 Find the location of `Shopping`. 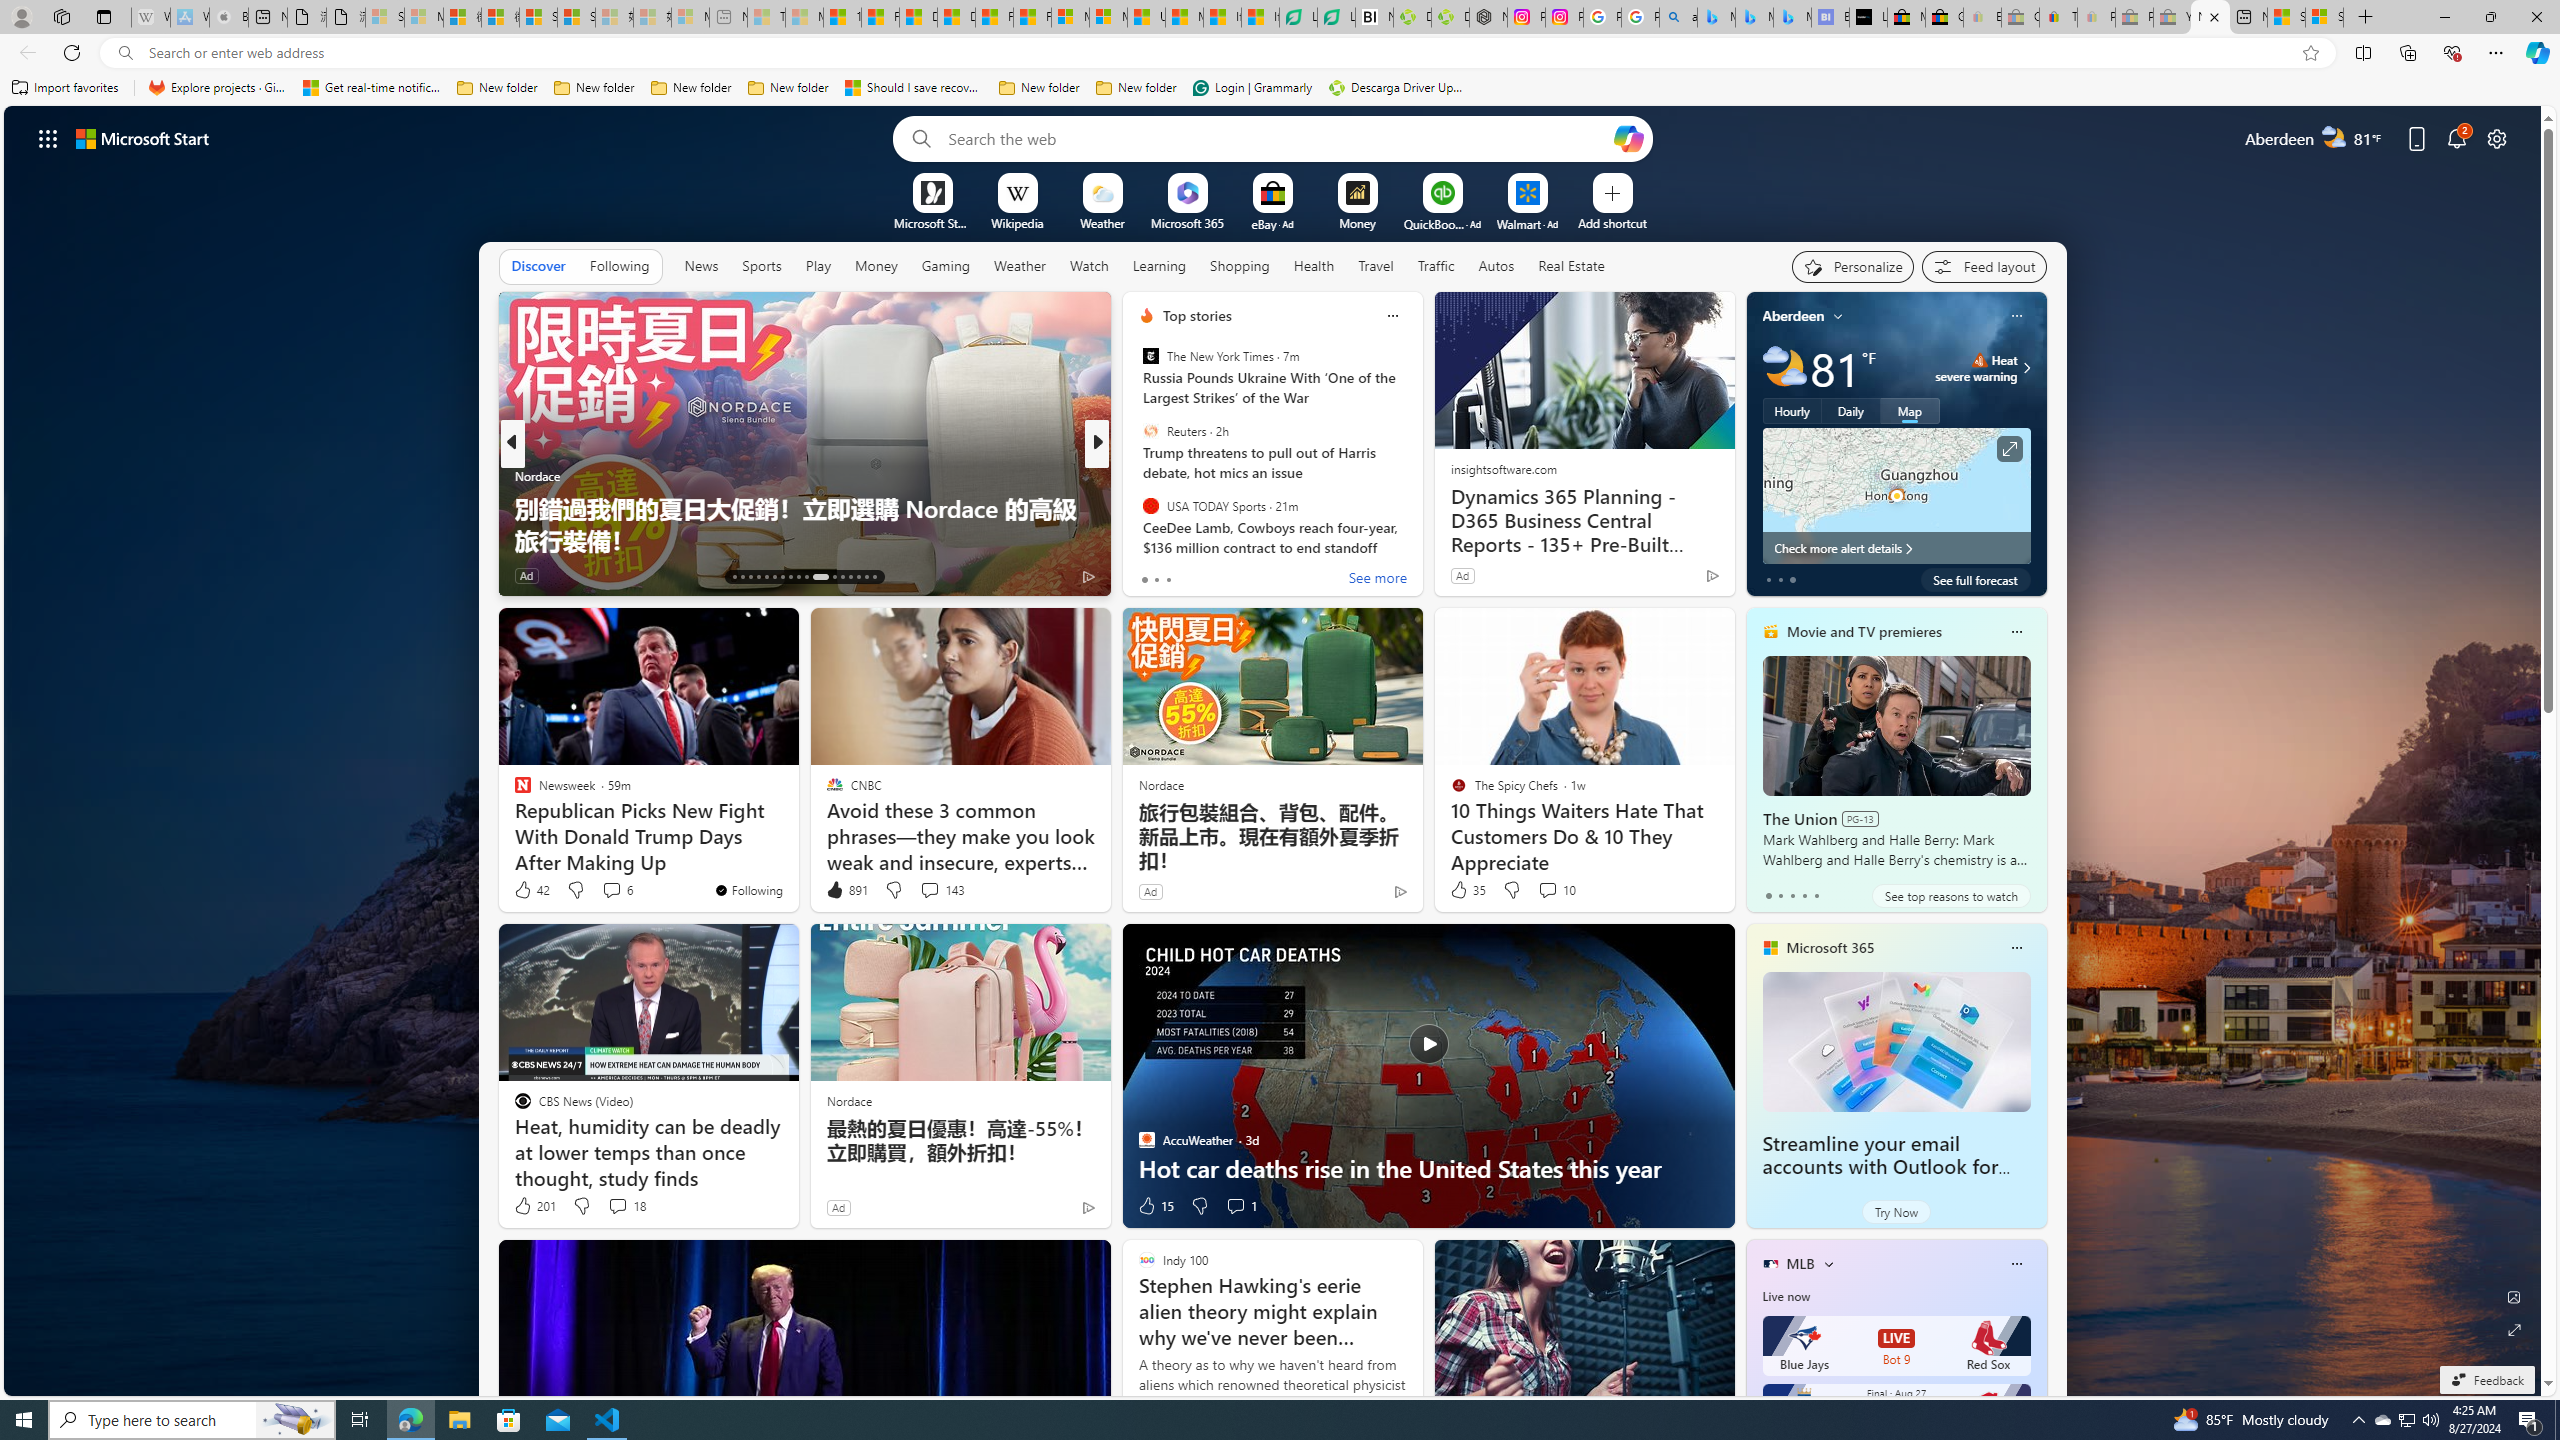

Shopping is located at coordinates (1240, 265).